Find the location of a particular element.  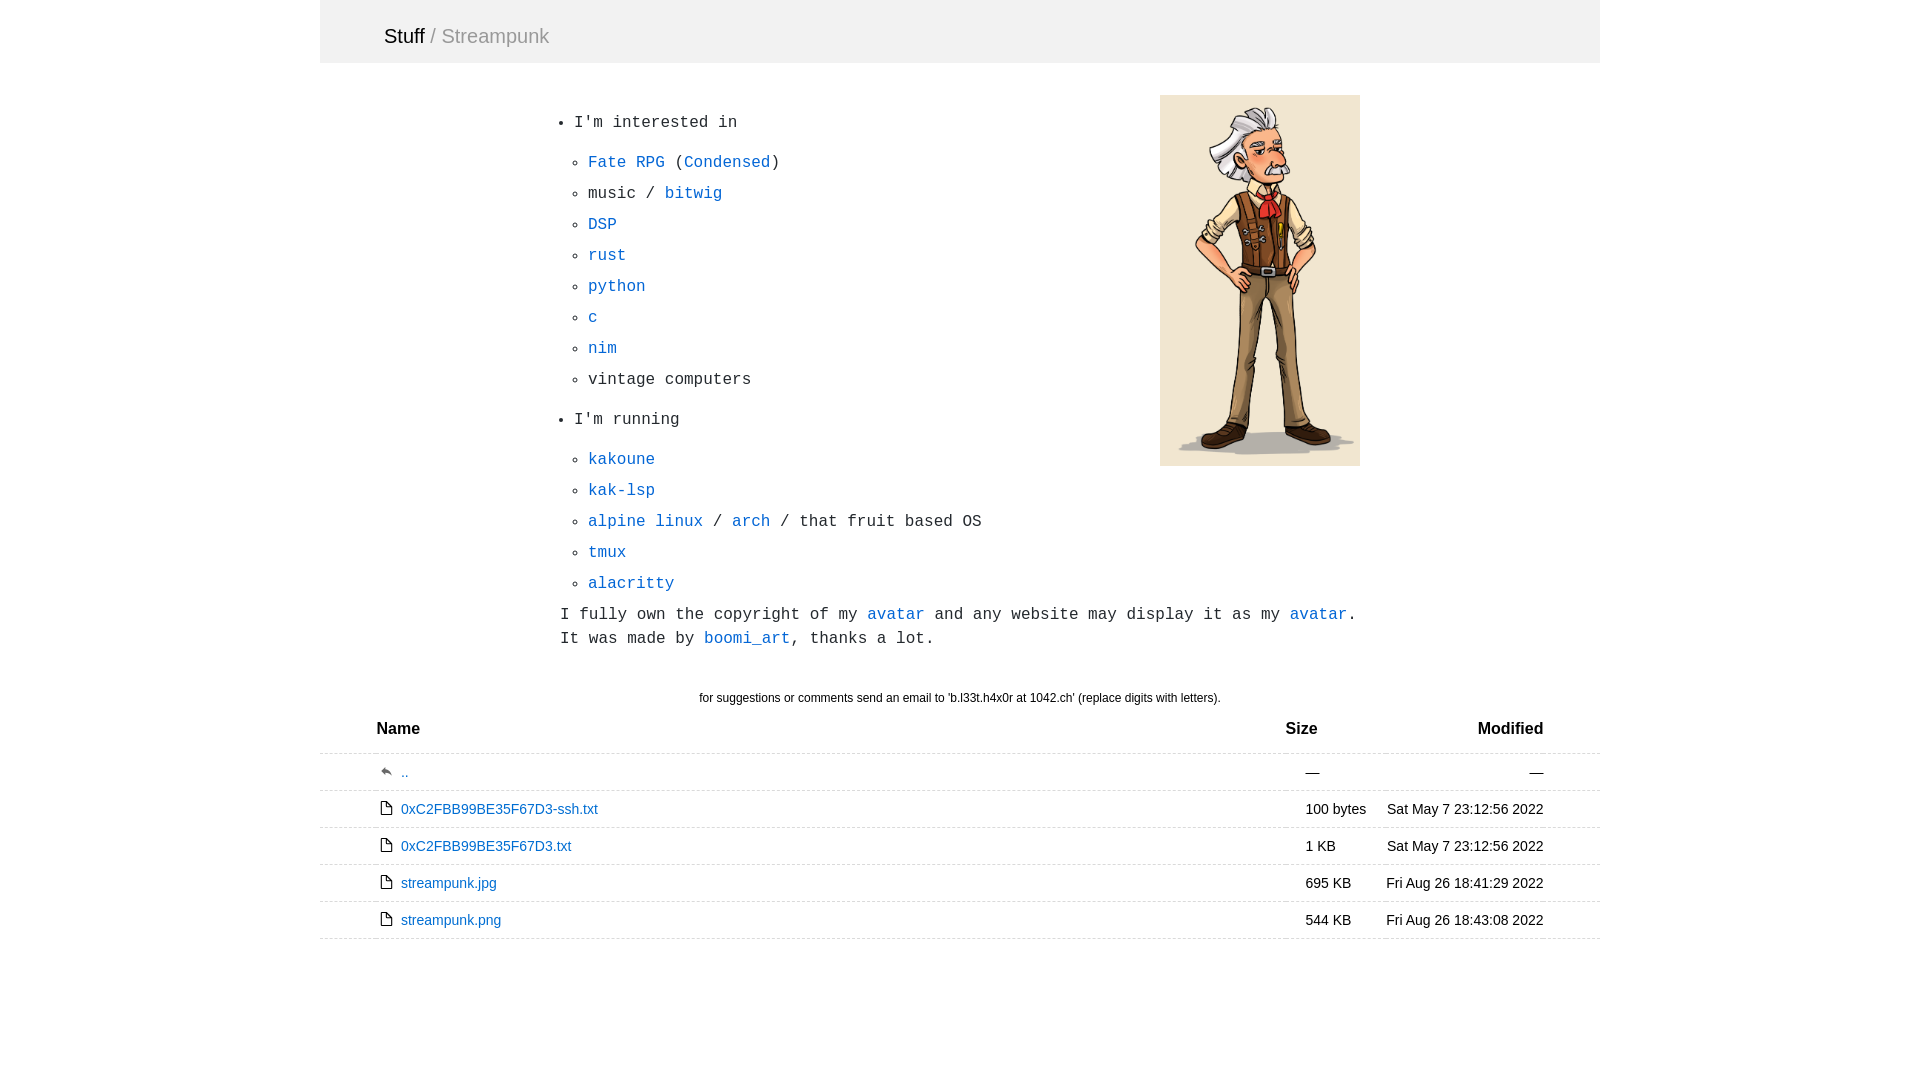

boomi_art is located at coordinates (747, 639).